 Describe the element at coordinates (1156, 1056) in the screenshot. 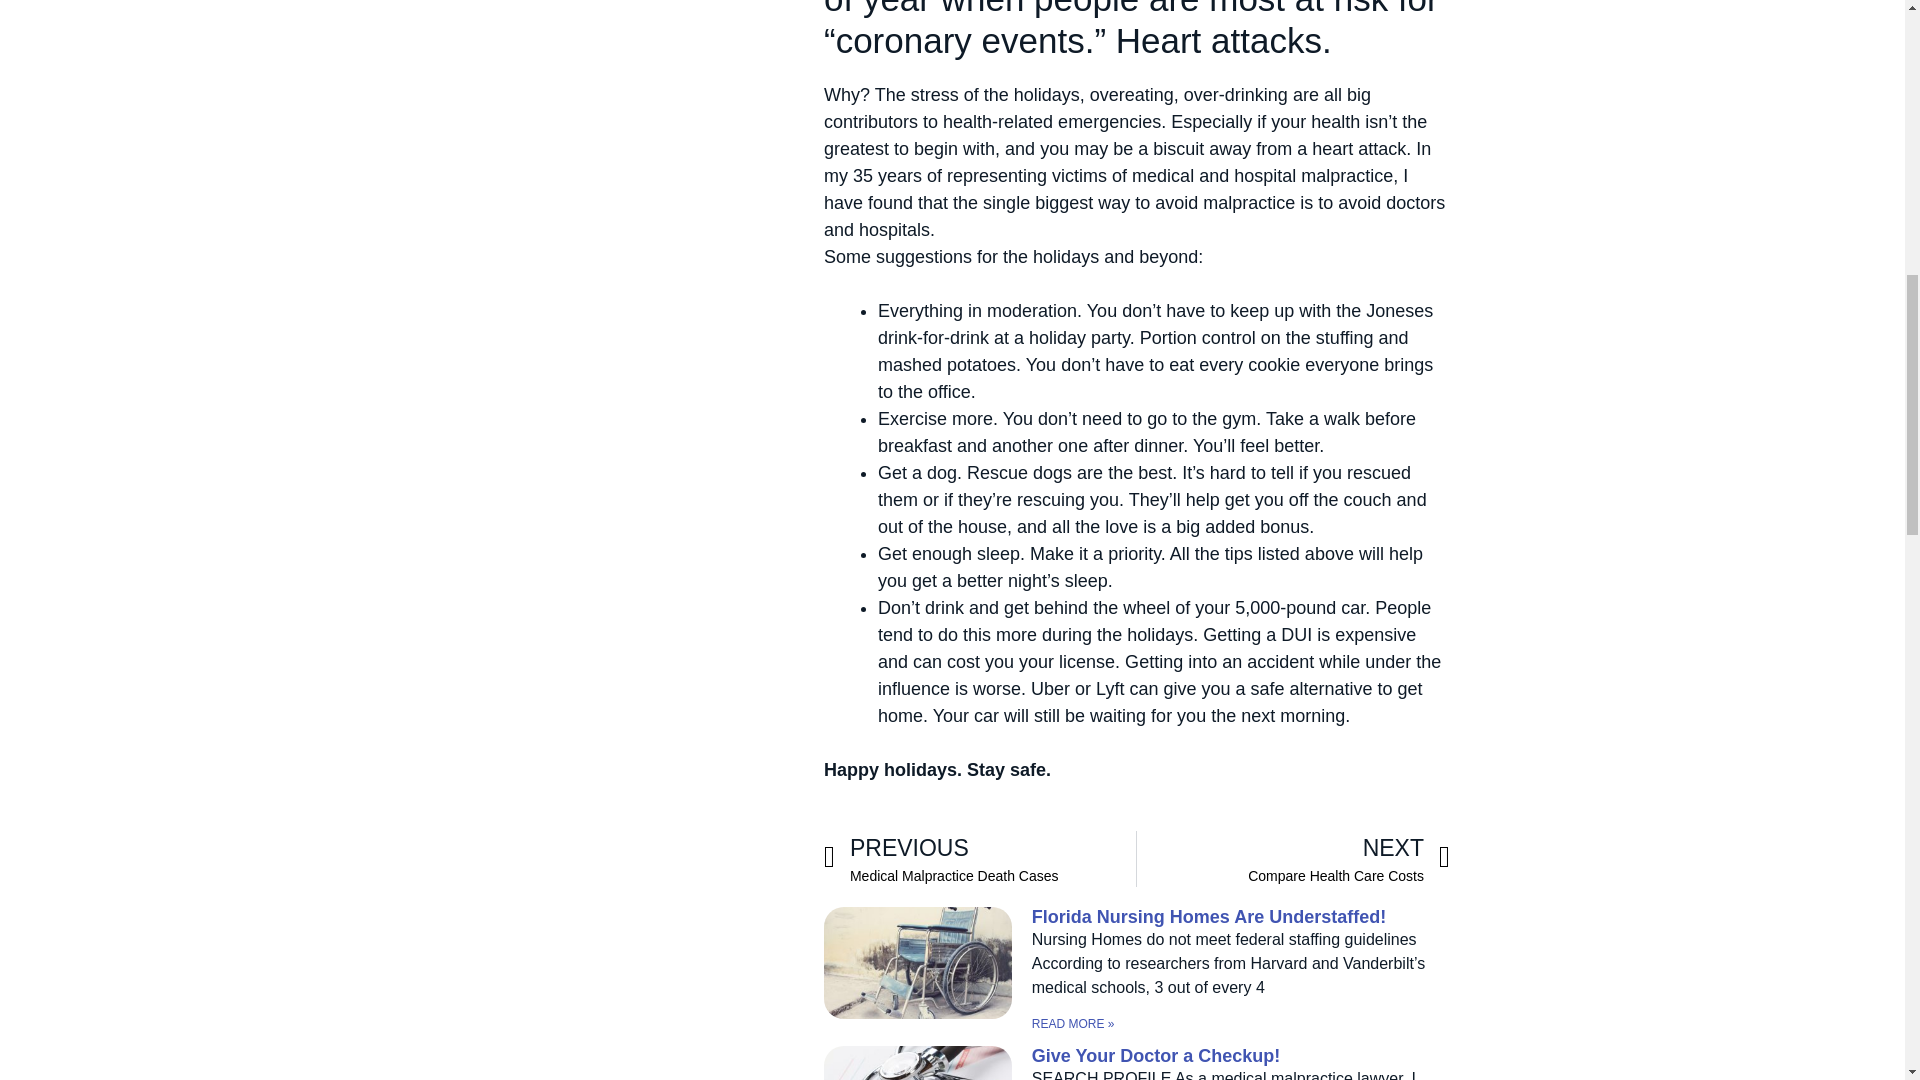

I see `Florida Nursing Homes Are Understaffed!` at that location.